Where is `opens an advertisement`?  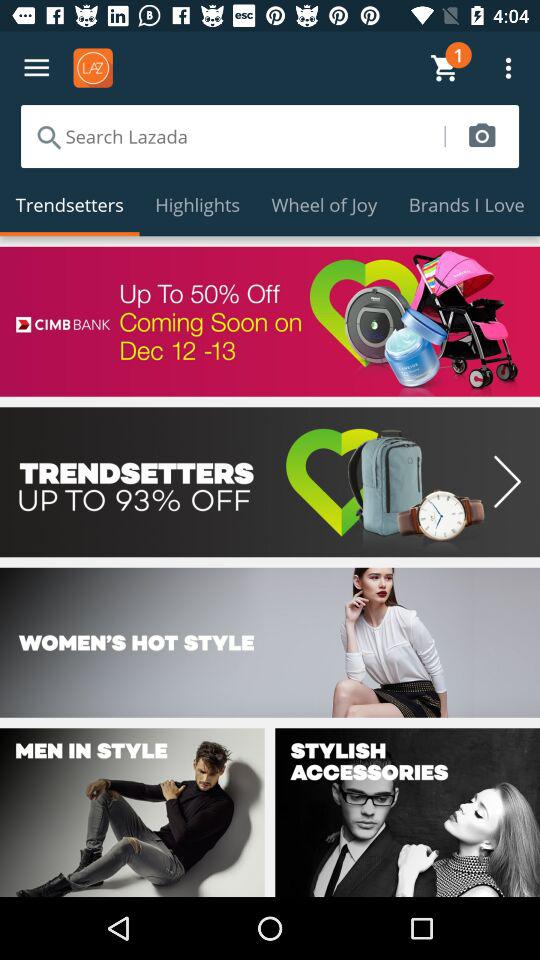
opens an advertisement is located at coordinates (270, 321).